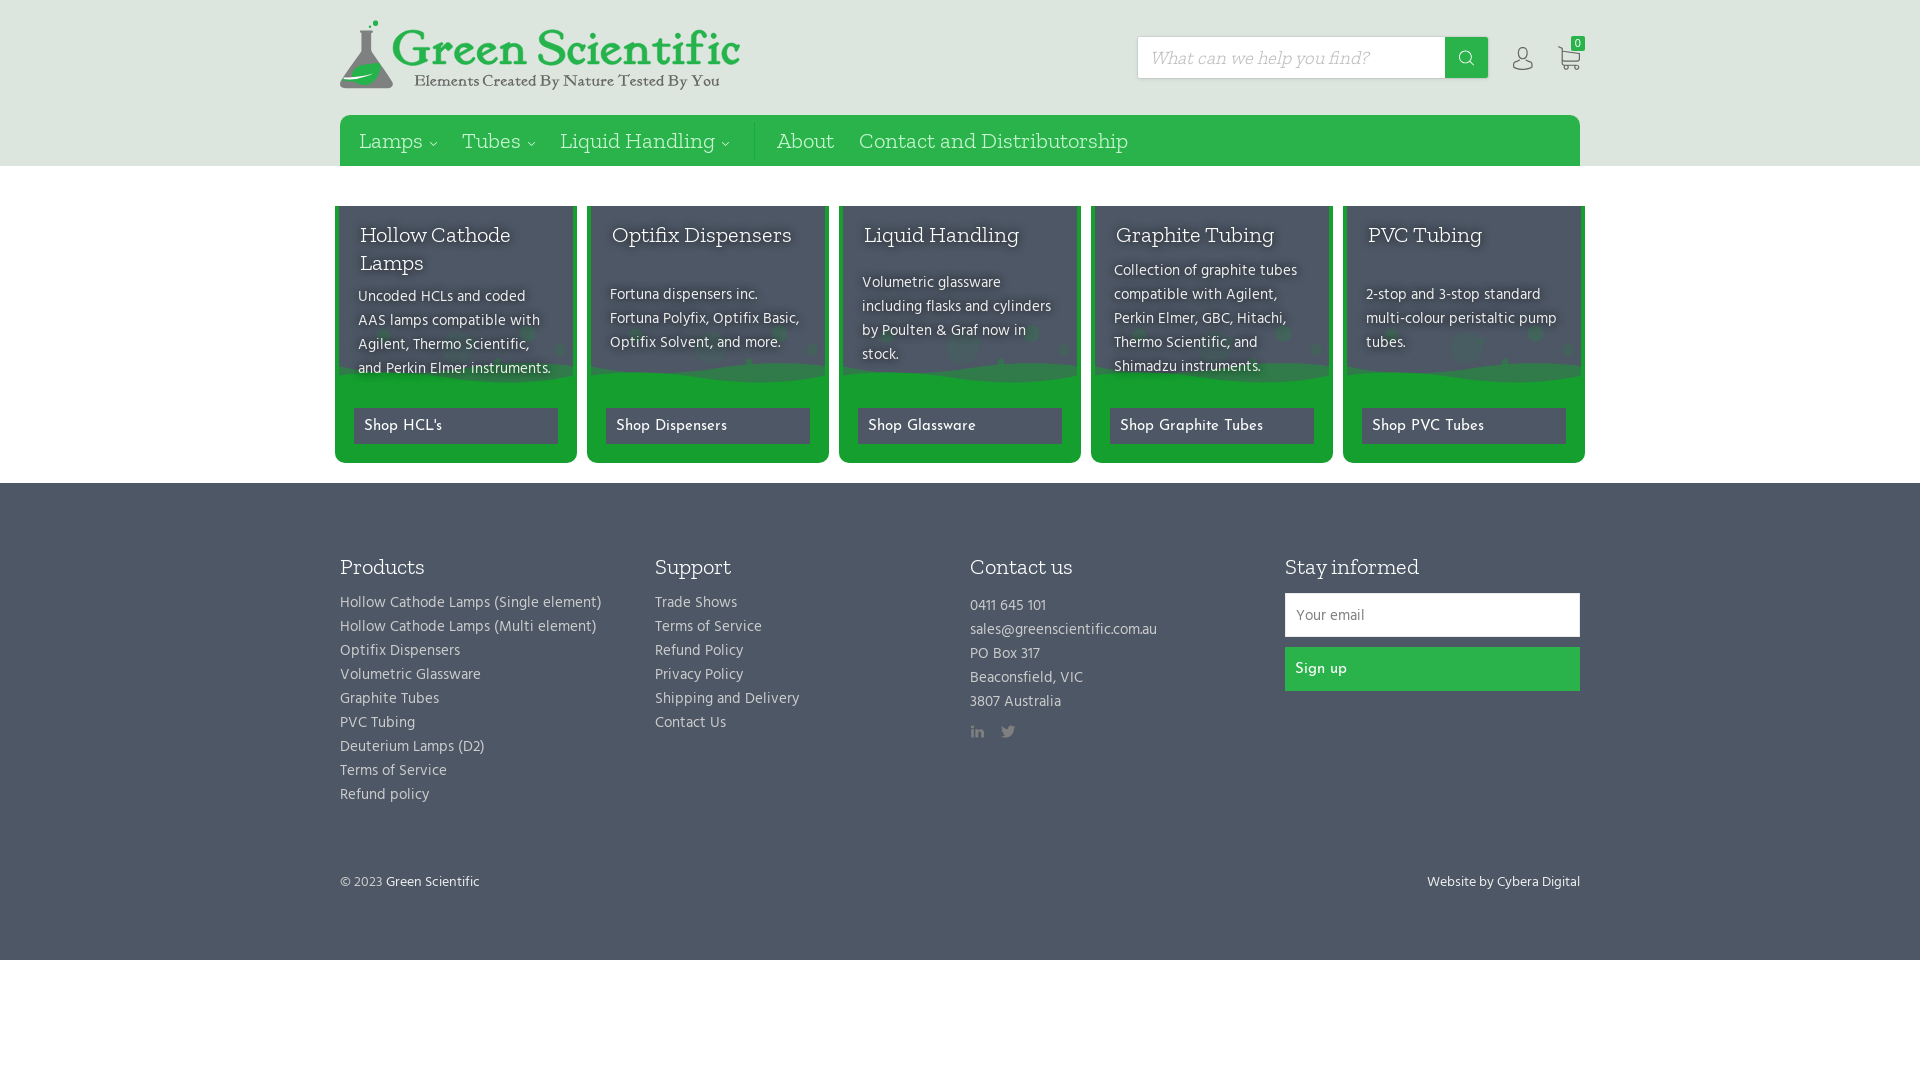 This screenshot has width=1920, height=1080. Describe the element at coordinates (660, 344) in the screenshot. I see `Optifix Solvent` at that location.